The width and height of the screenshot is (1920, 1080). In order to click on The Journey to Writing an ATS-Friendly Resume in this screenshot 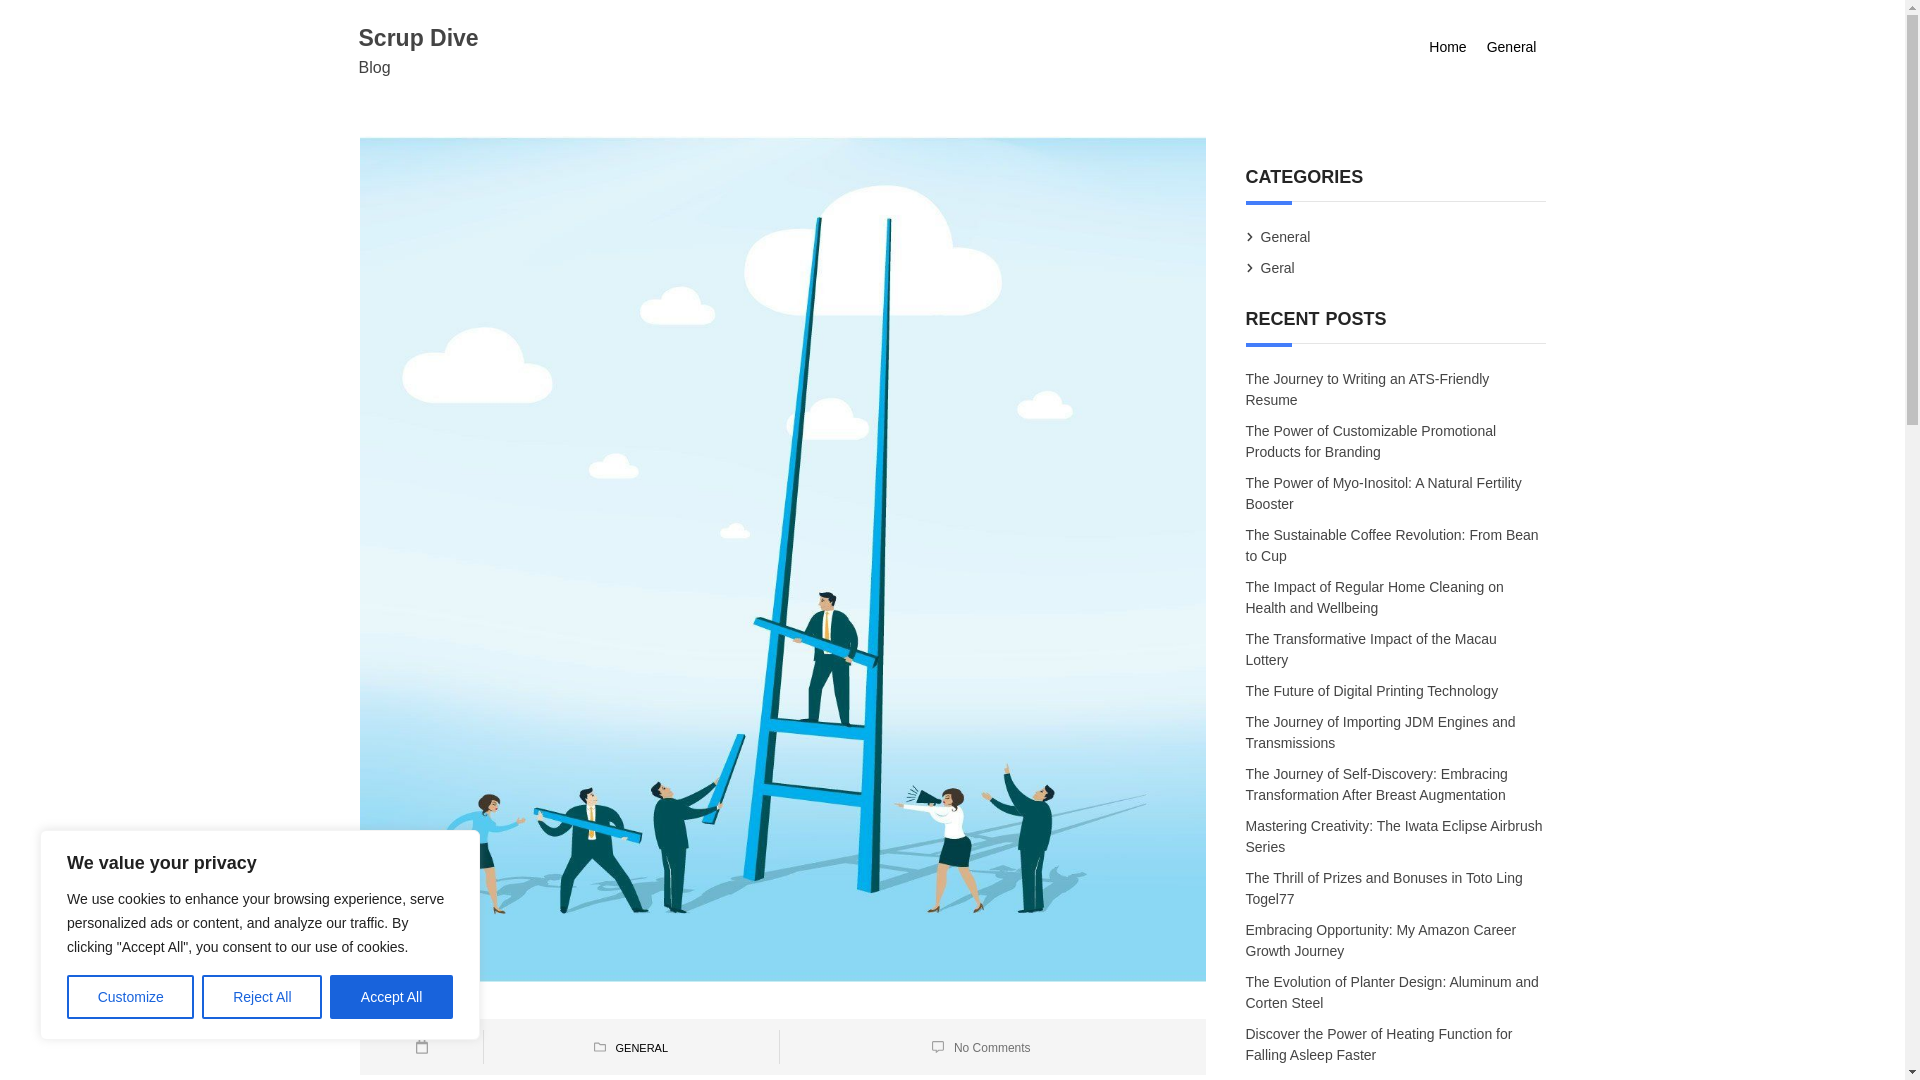, I will do `click(1368, 388)`.